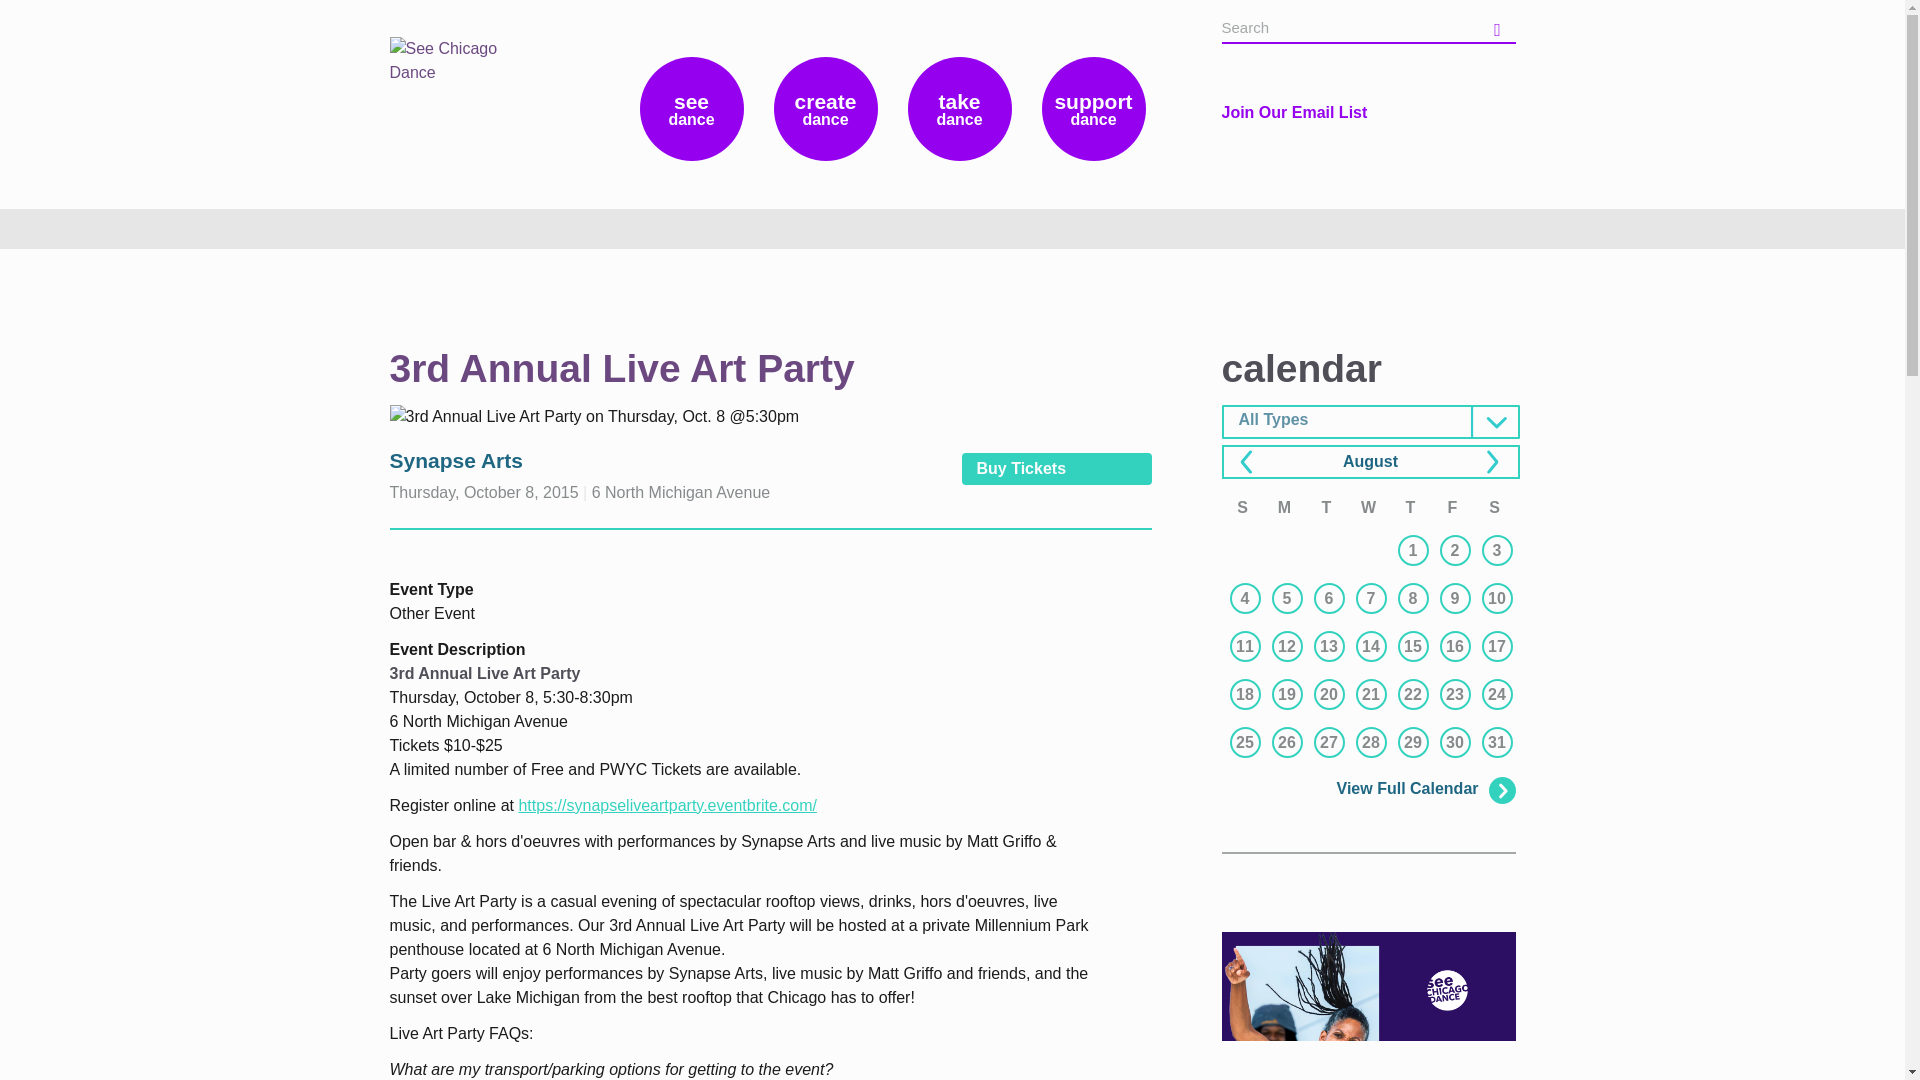 This screenshot has width=1920, height=1080. Describe the element at coordinates (1348, 28) in the screenshot. I see `Enter the terms you wish to search for.` at that location.